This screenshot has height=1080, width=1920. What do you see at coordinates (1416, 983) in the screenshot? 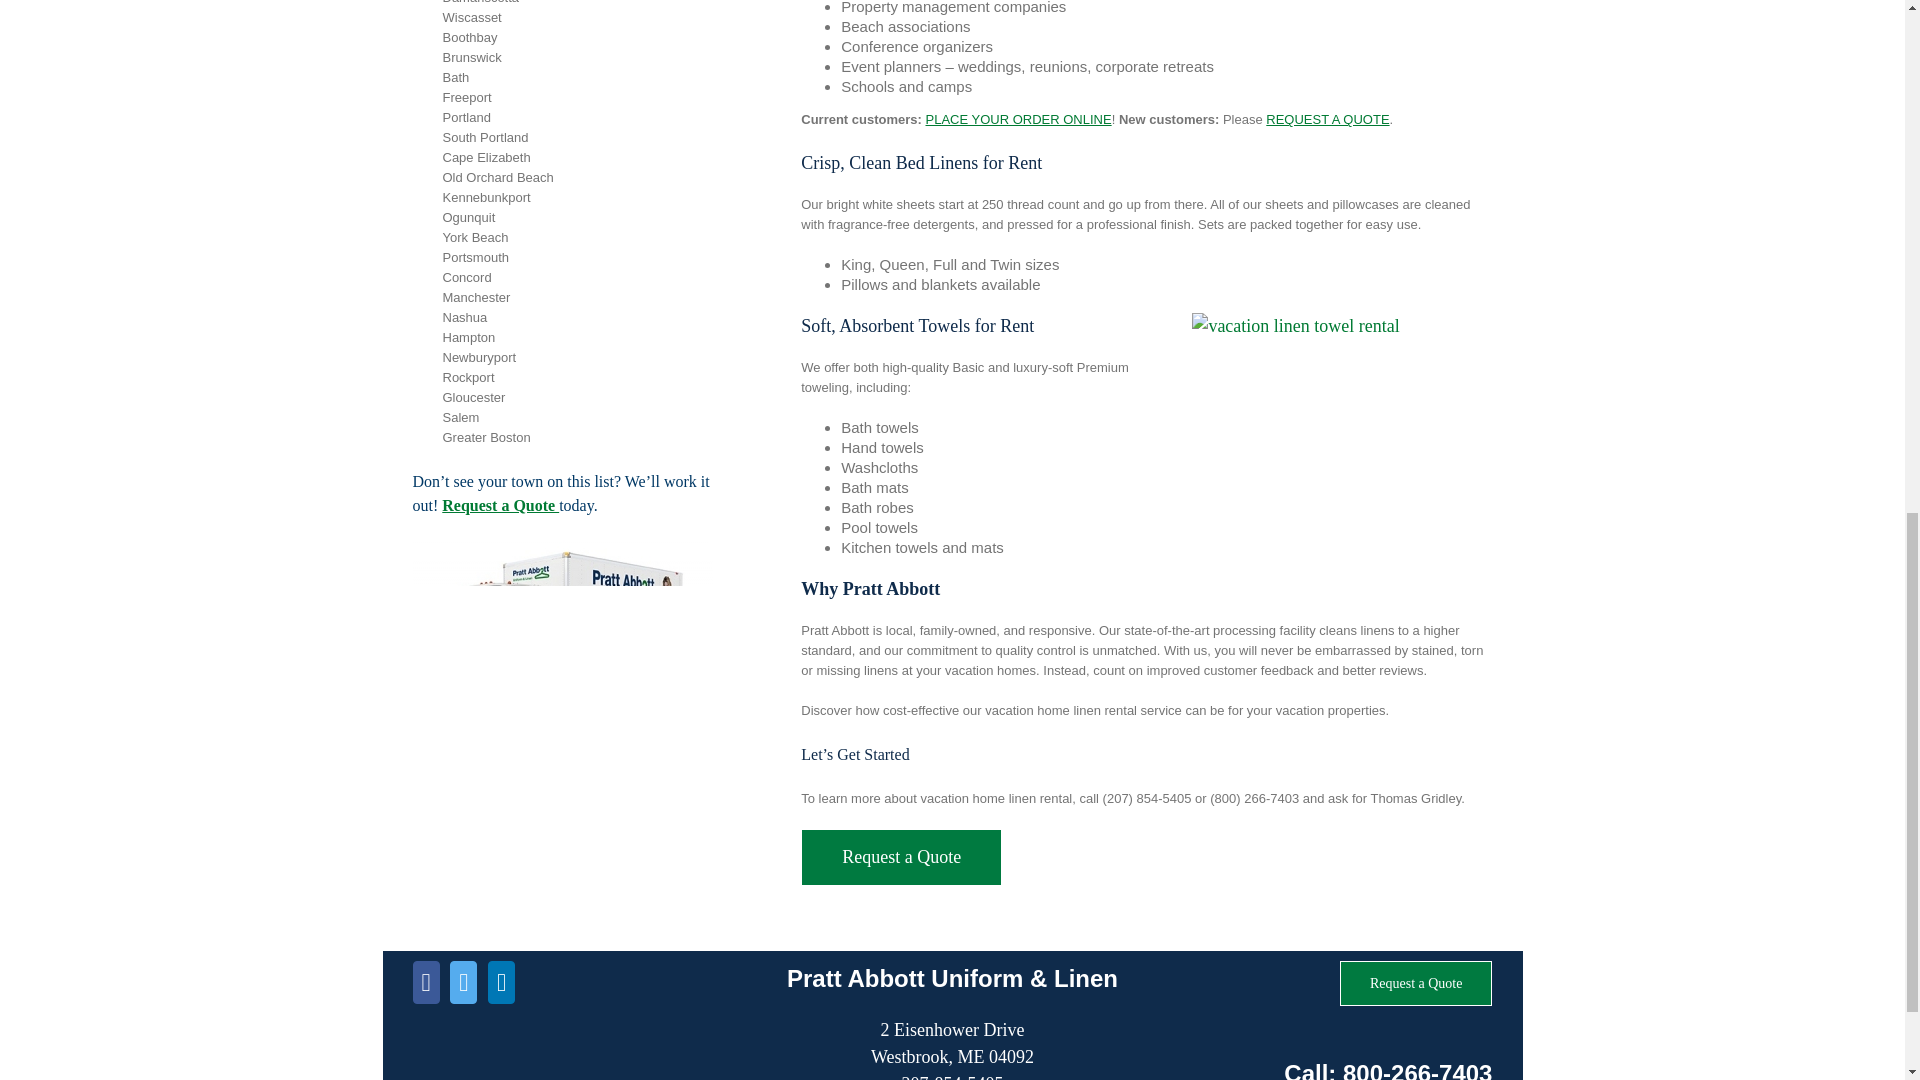
I see `Request a Quote` at bounding box center [1416, 983].